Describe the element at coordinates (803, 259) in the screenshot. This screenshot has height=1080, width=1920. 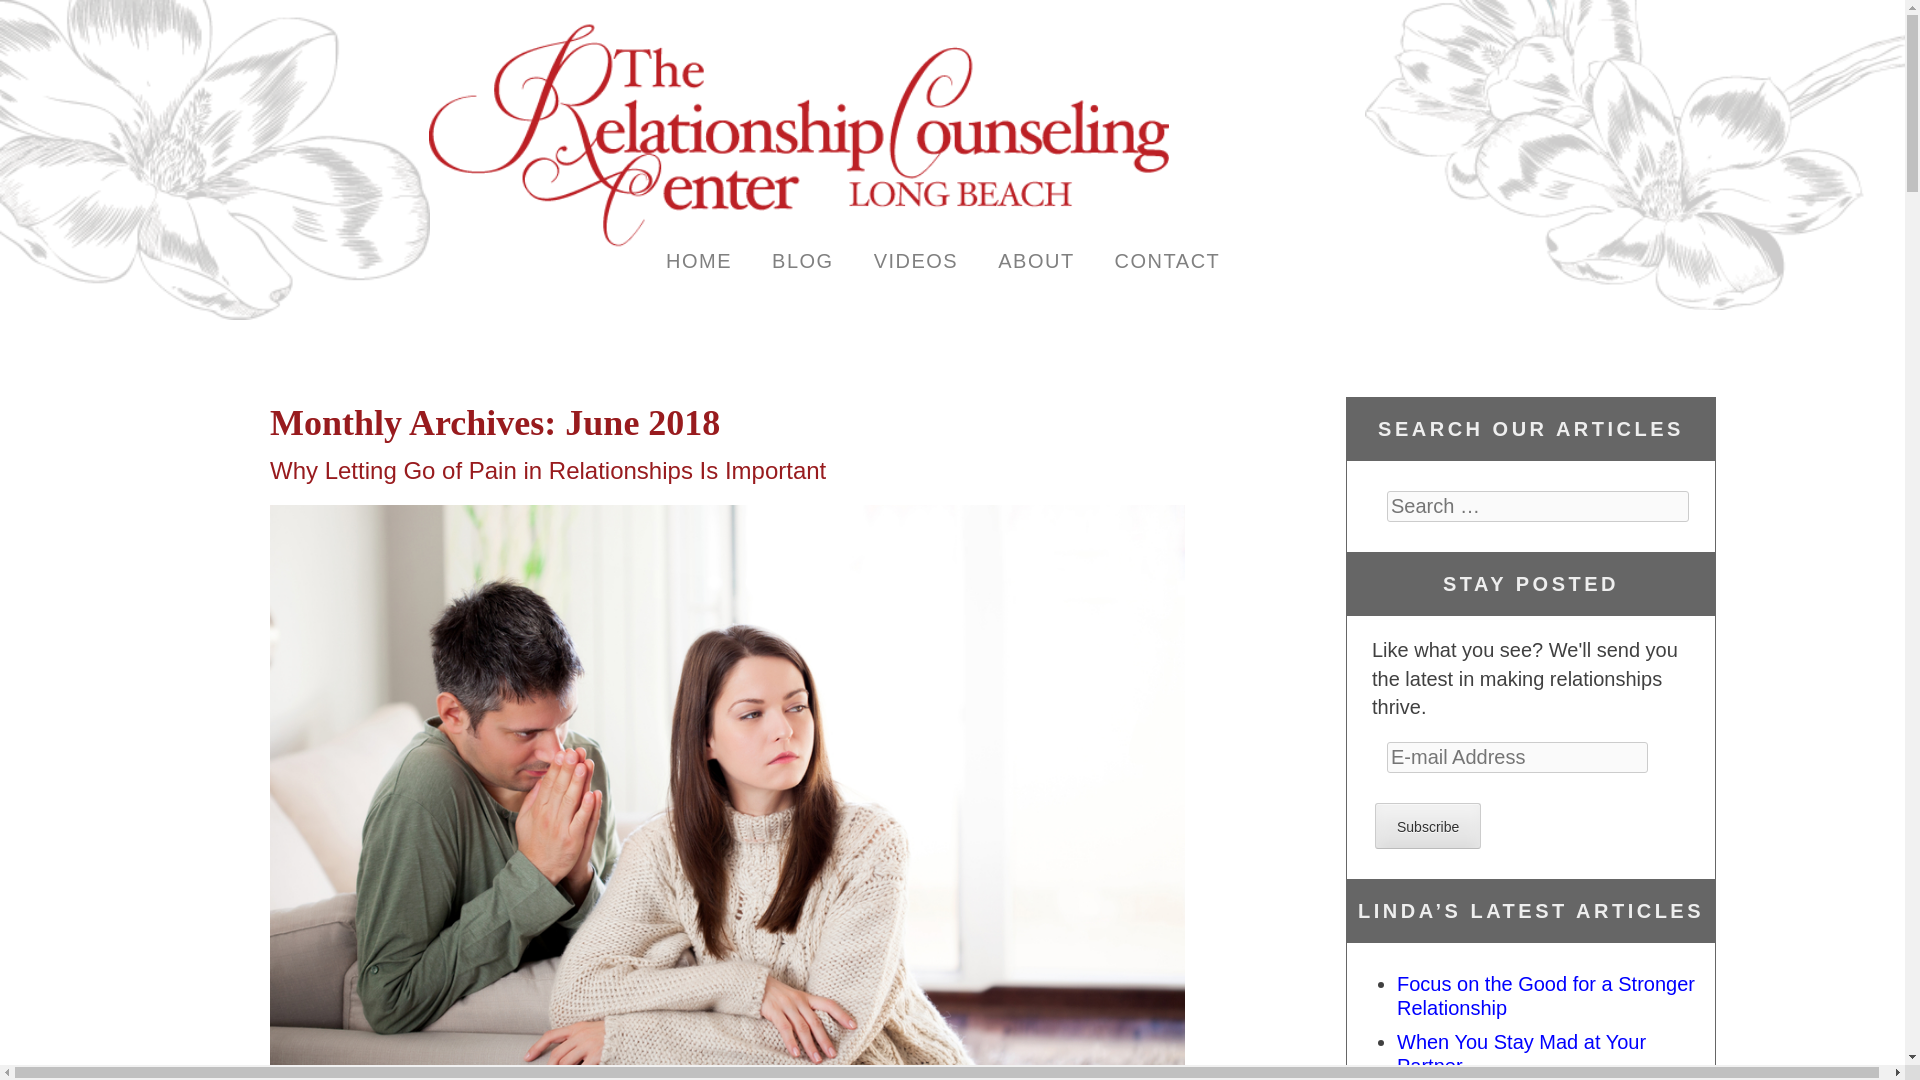
I see `BLOG` at that location.